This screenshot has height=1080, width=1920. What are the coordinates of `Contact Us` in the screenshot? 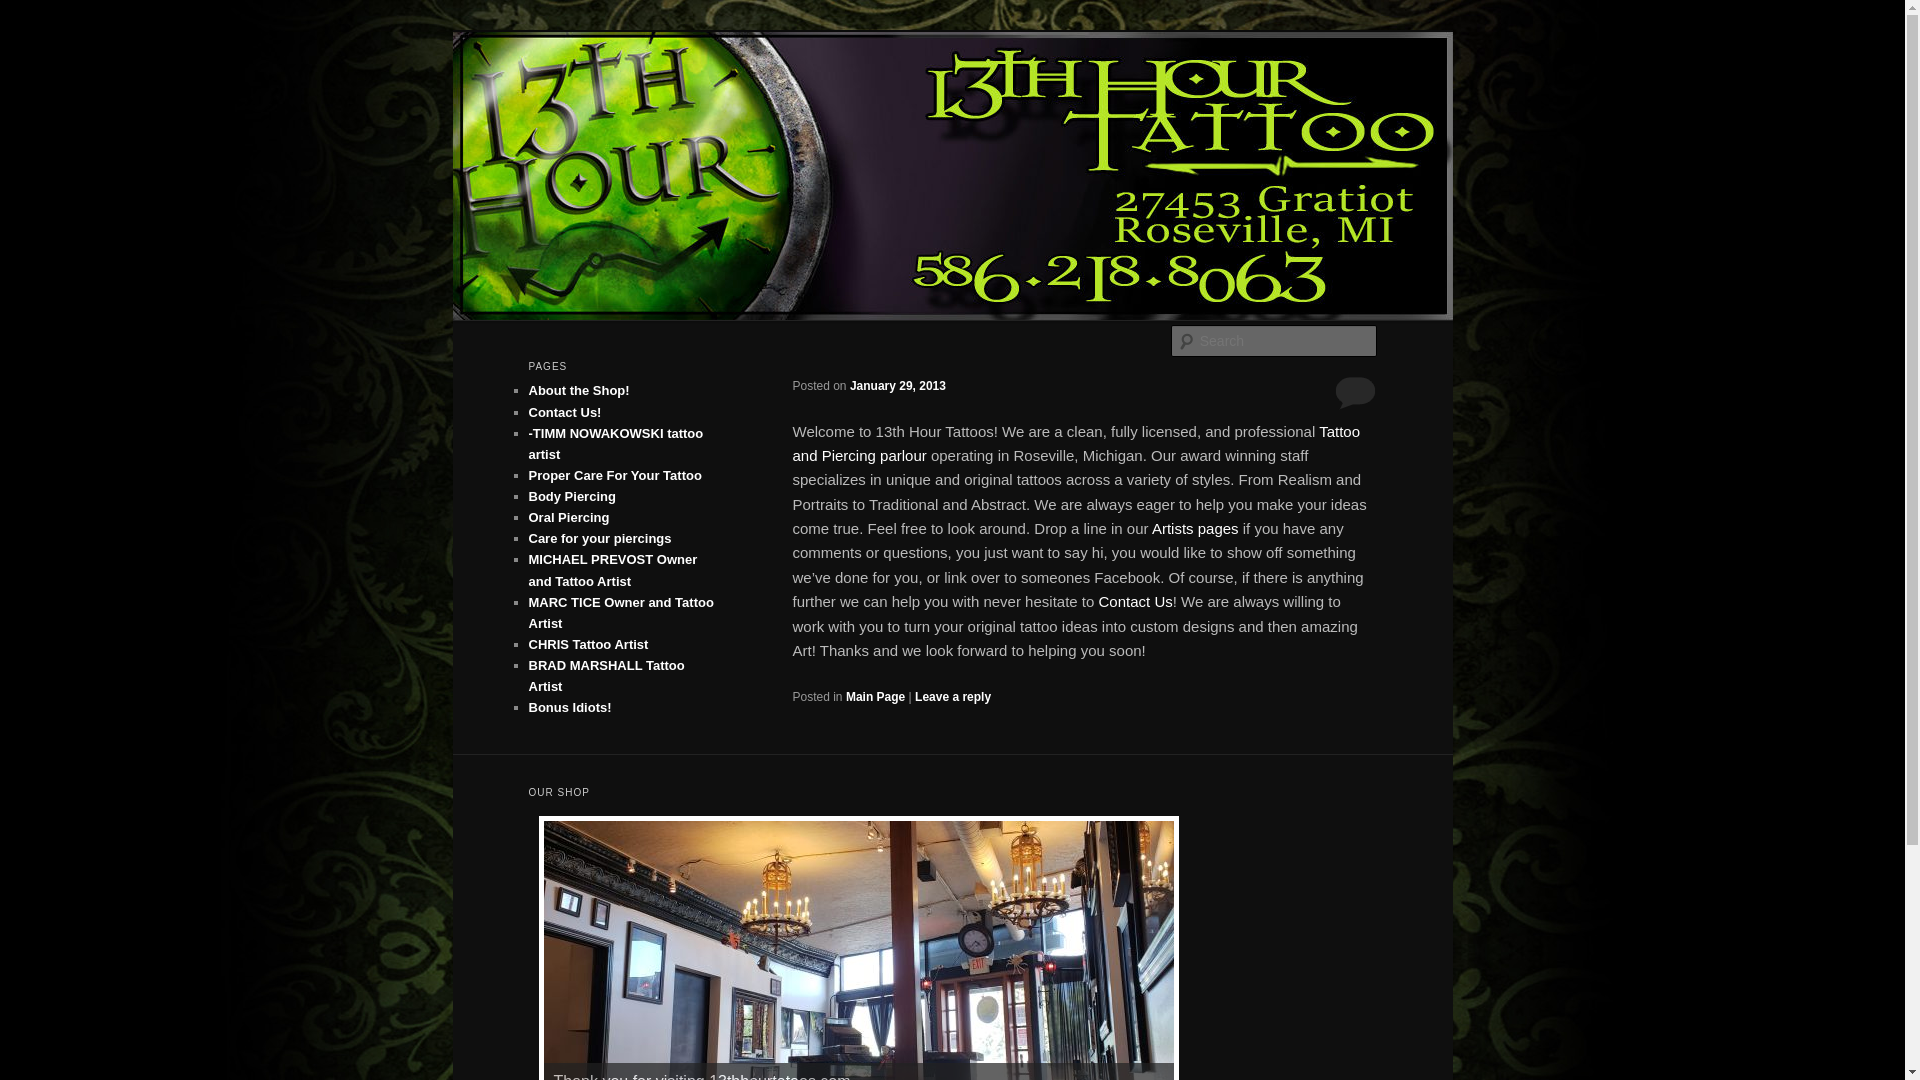 It's located at (1136, 602).